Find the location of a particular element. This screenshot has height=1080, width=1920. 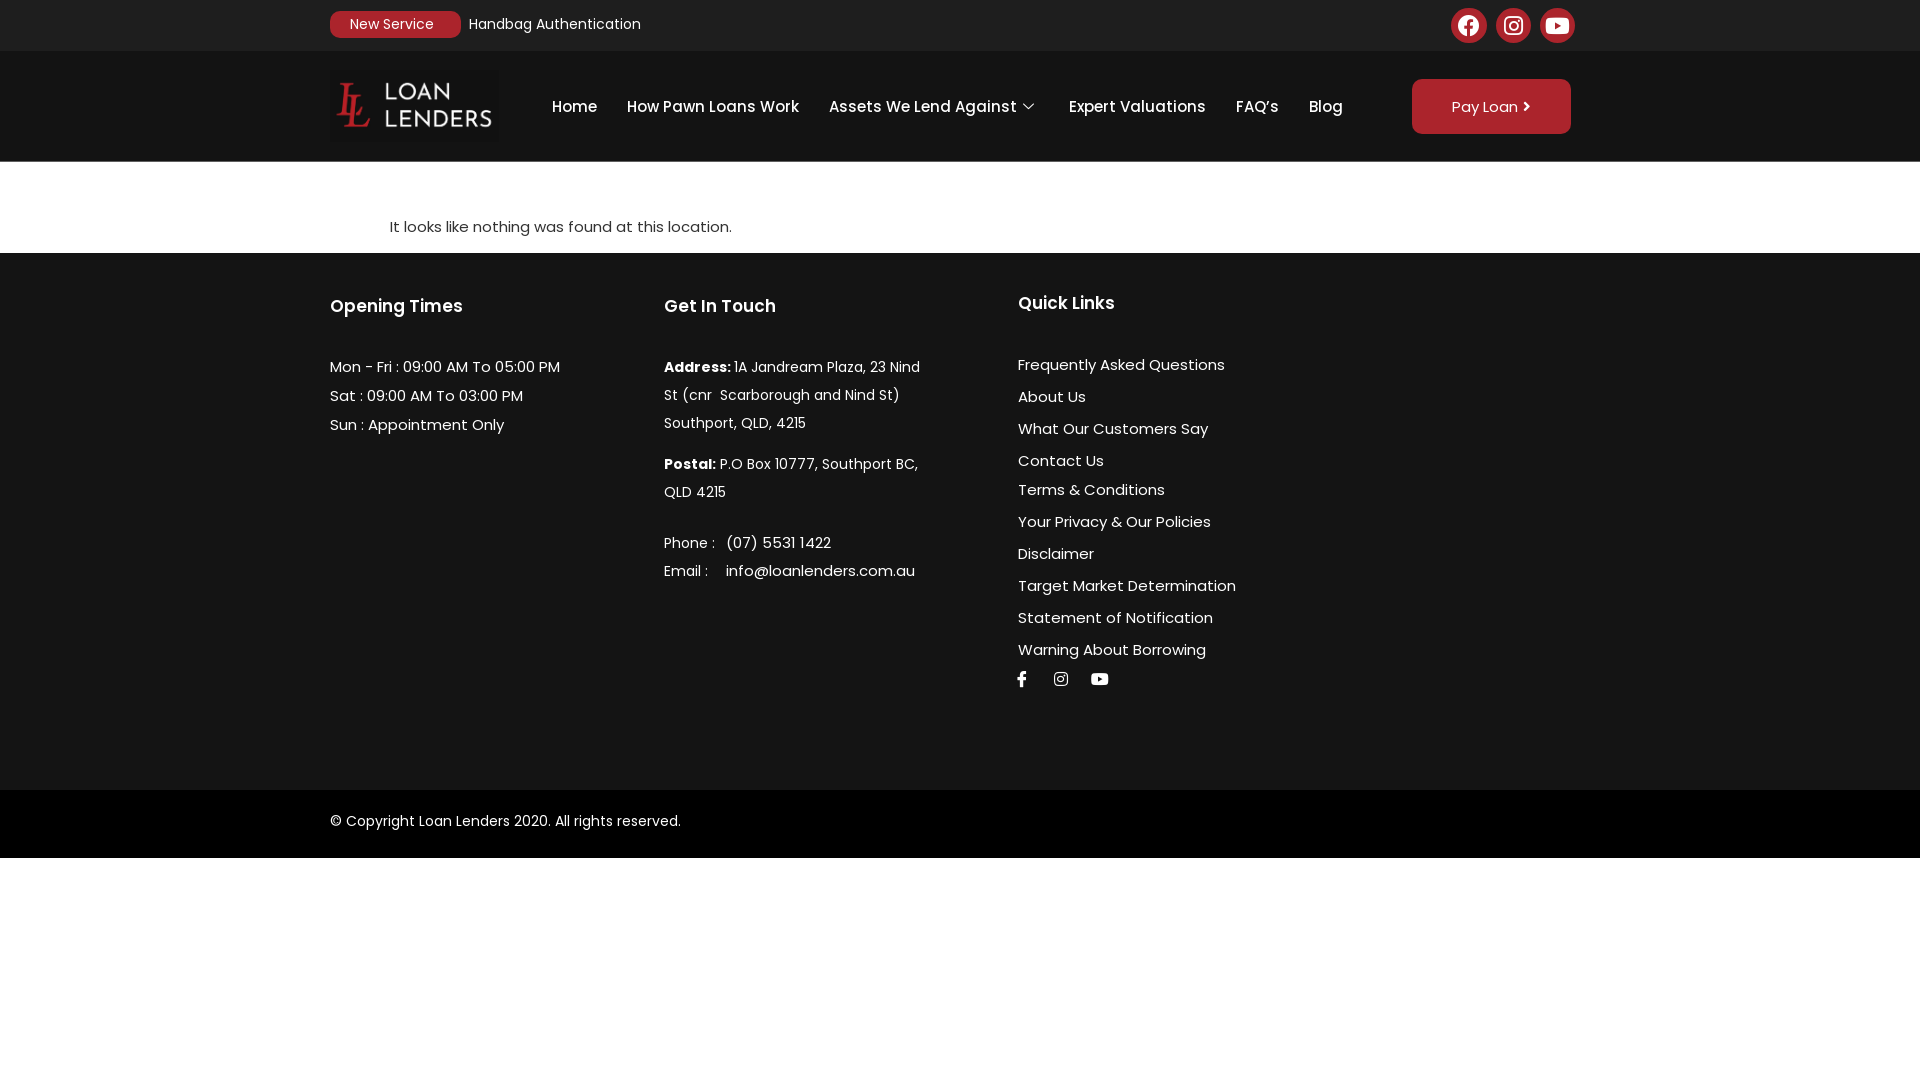

Handbag Authentication is located at coordinates (555, 24).